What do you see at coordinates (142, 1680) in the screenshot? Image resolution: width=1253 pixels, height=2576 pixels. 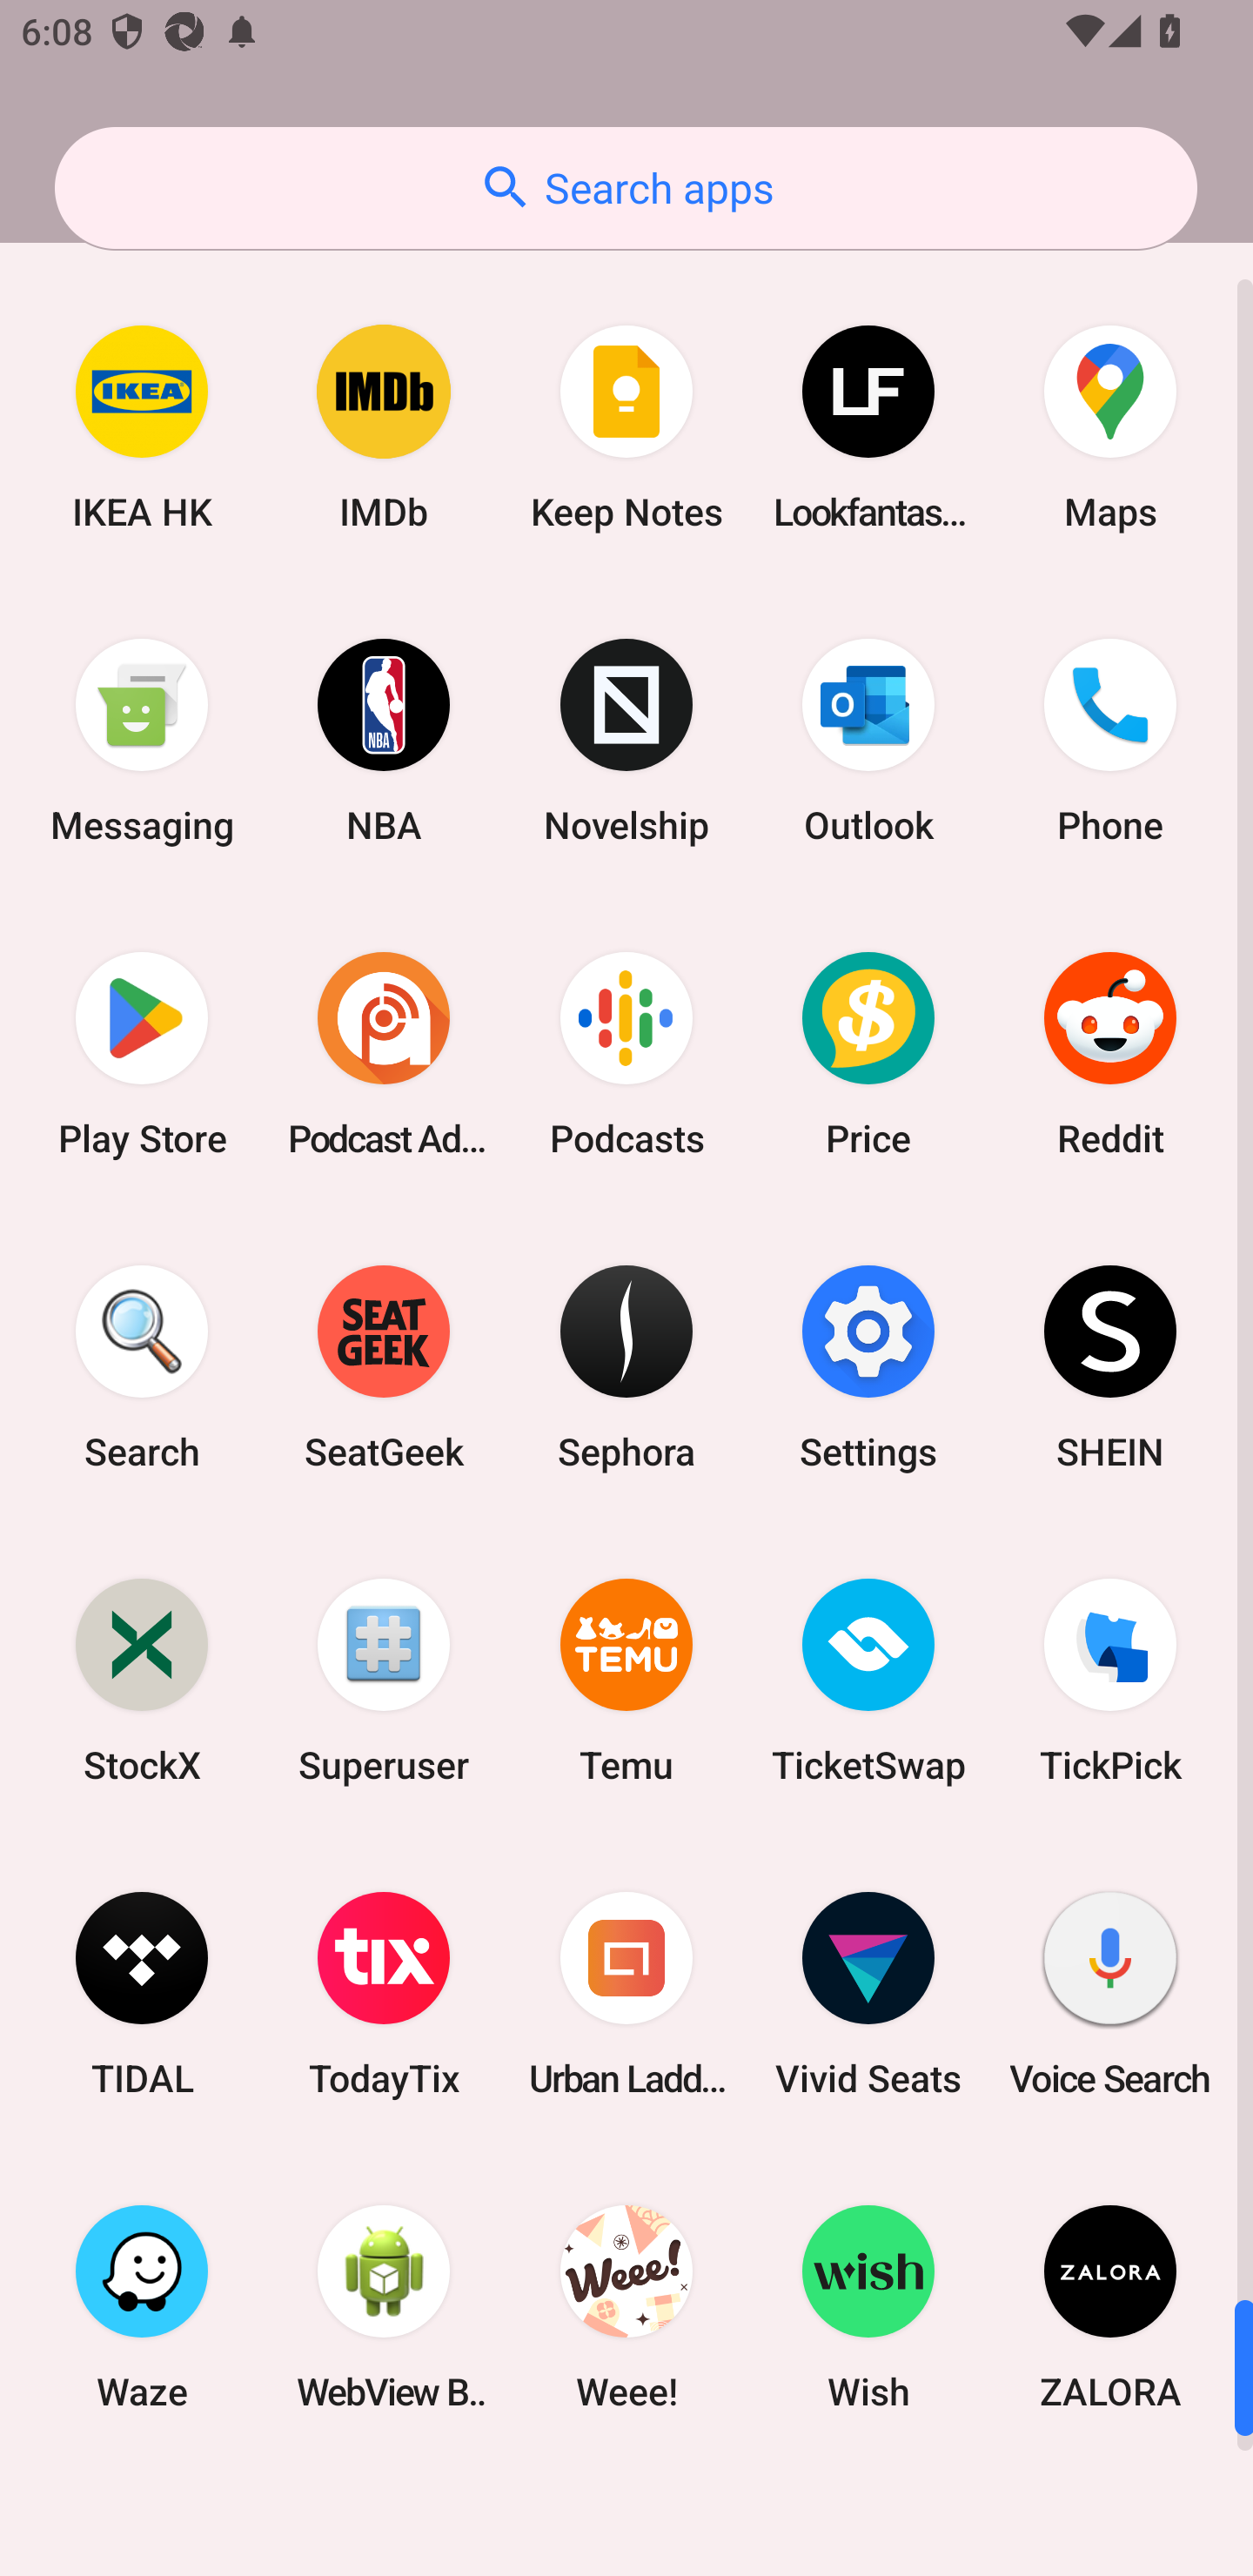 I see `StockX` at bounding box center [142, 1680].